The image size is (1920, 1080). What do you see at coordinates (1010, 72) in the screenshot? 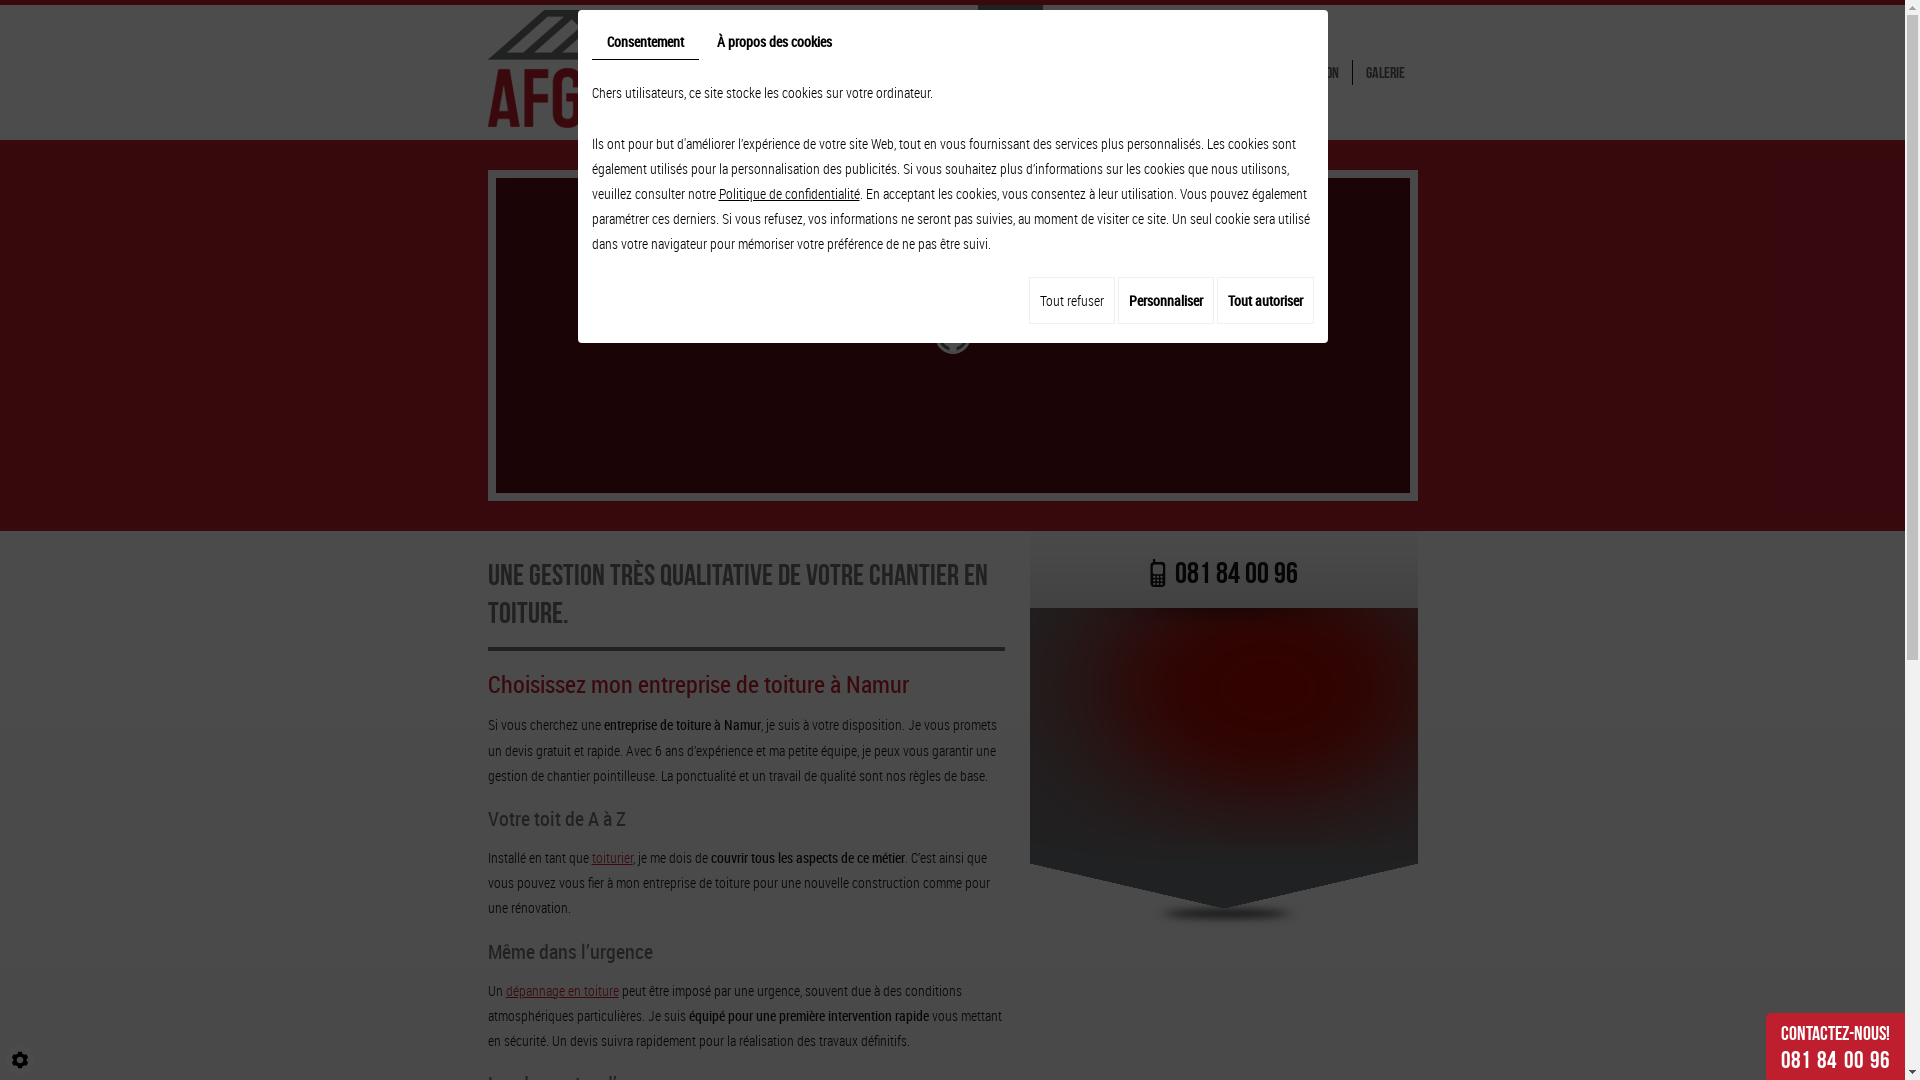
I see `Accueil` at bounding box center [1010, 72].